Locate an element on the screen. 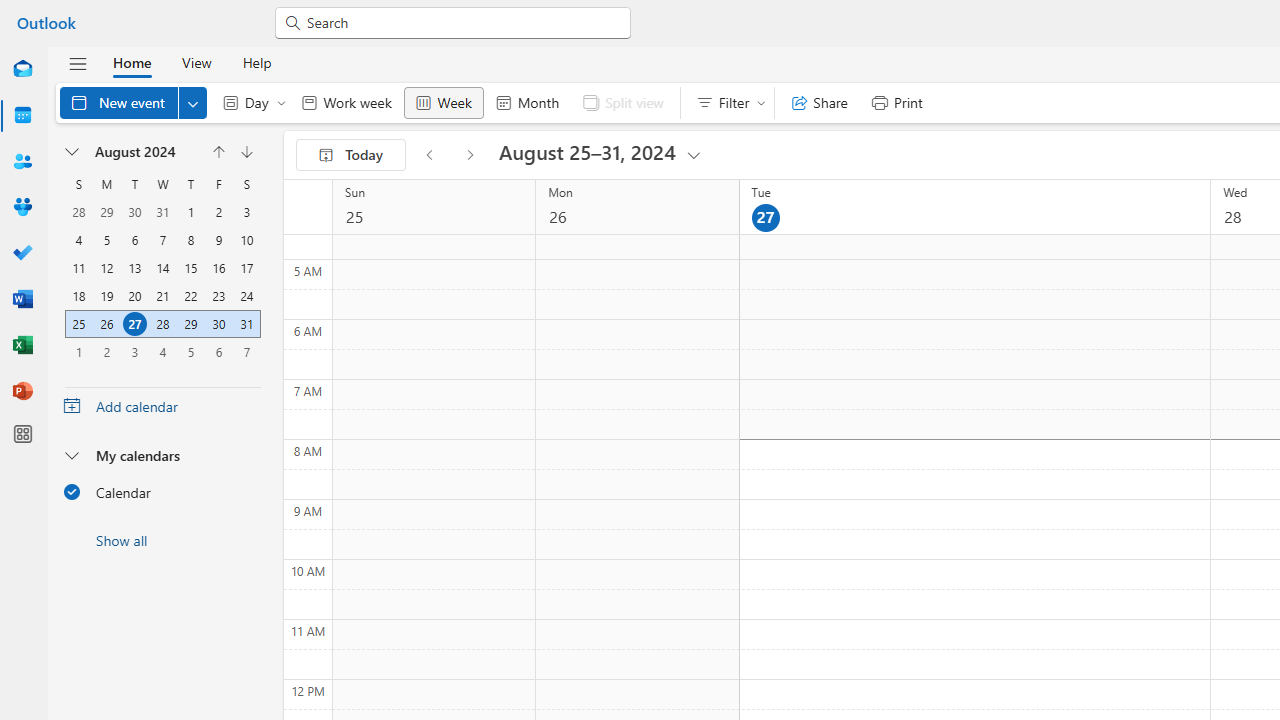 Image resolution: width=1280 pixels, height=720 pixels. 26, August, 2024 is located at coordinates (106, 324).